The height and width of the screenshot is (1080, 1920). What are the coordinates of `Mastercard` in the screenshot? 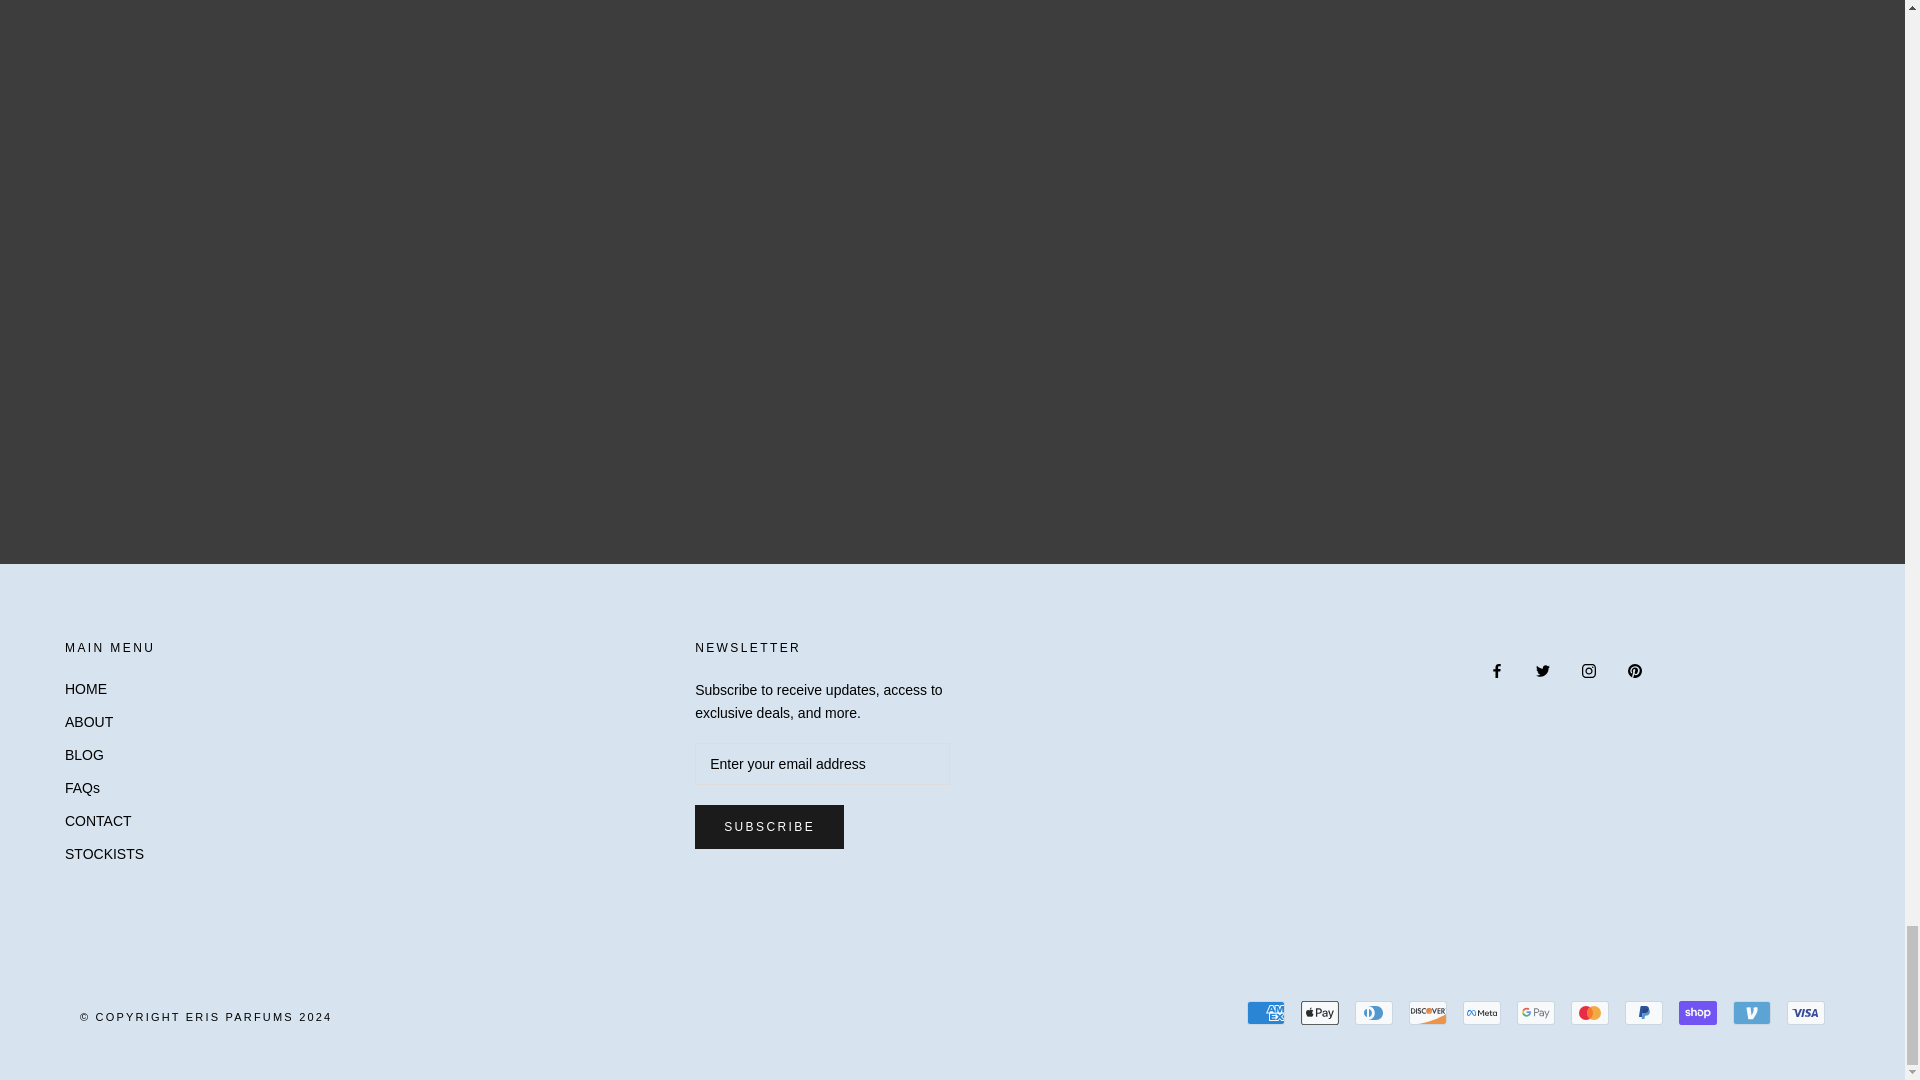 It's located at (1589, 1012).